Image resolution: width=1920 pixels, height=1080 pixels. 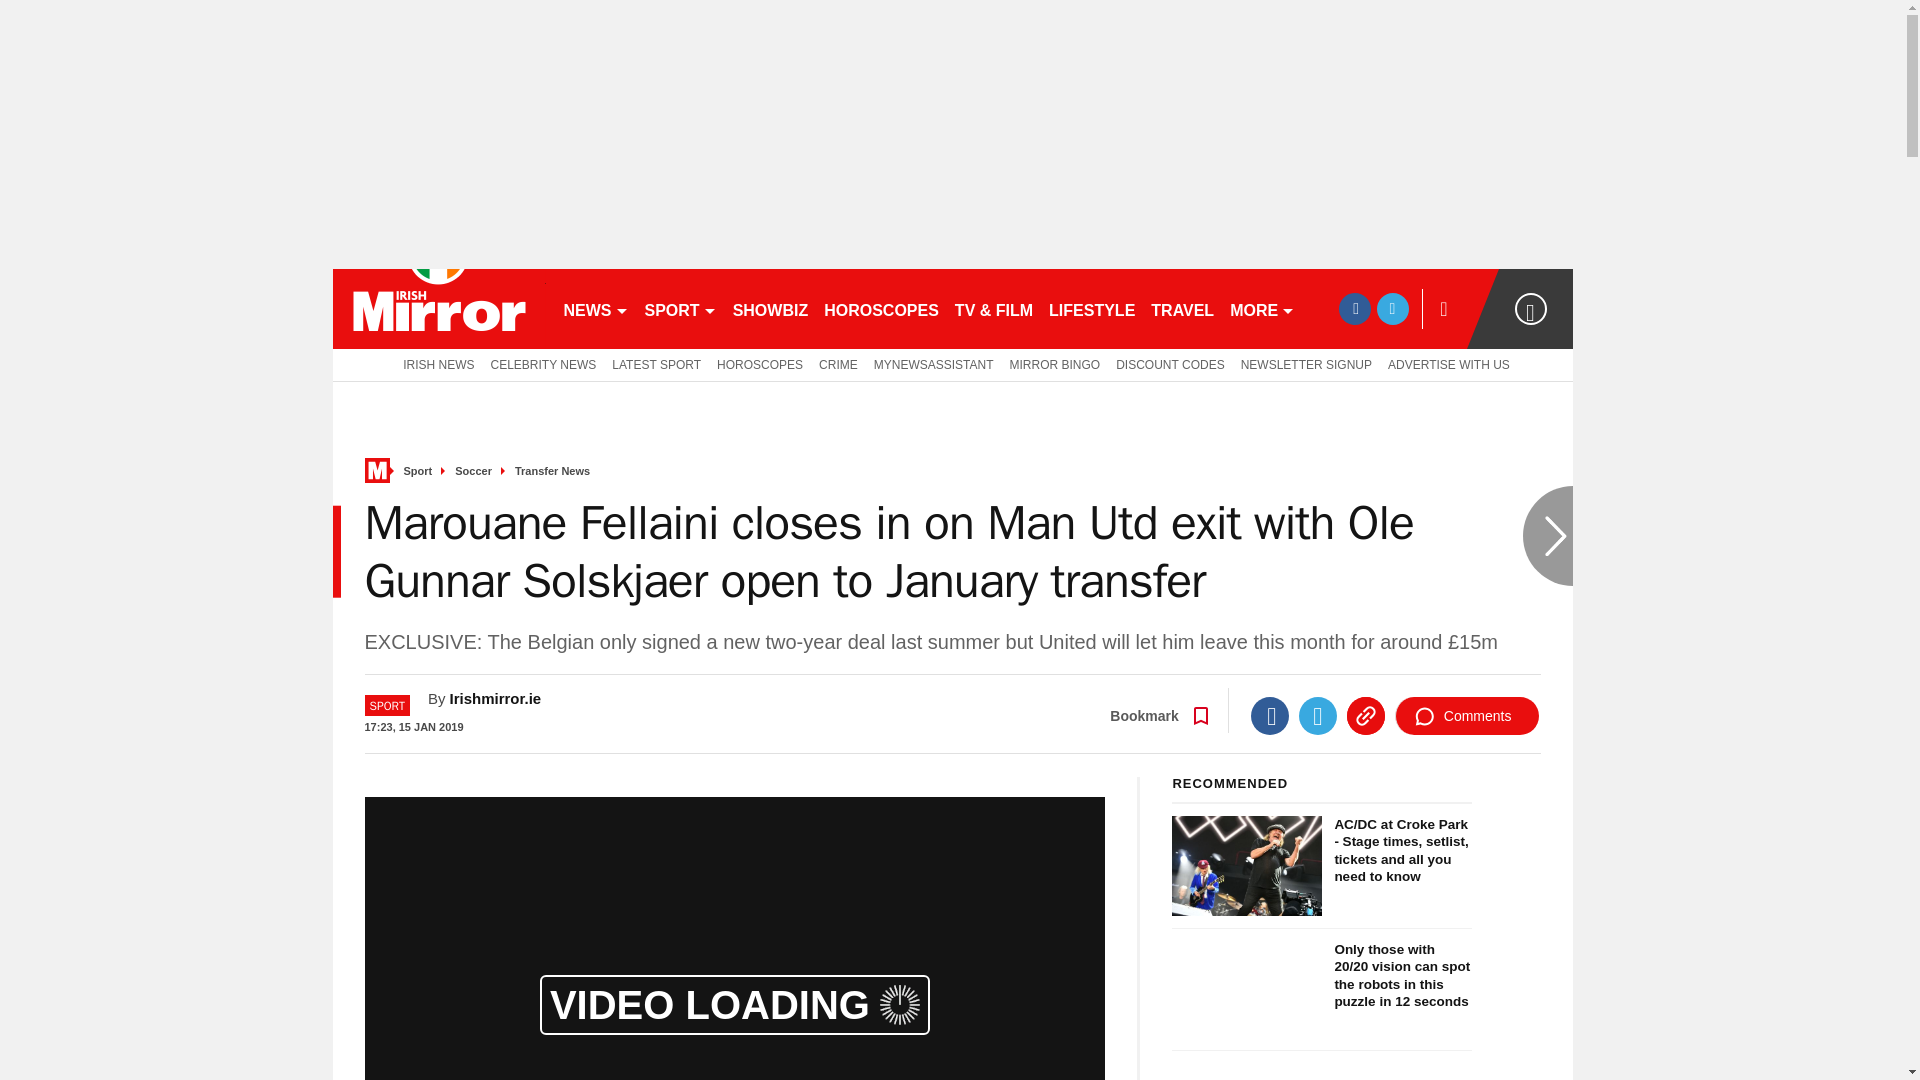 What do you see at coordinates (771, 308) in the screenshot?
I see `SHOWBIZ` at bounding box center [771, 308].